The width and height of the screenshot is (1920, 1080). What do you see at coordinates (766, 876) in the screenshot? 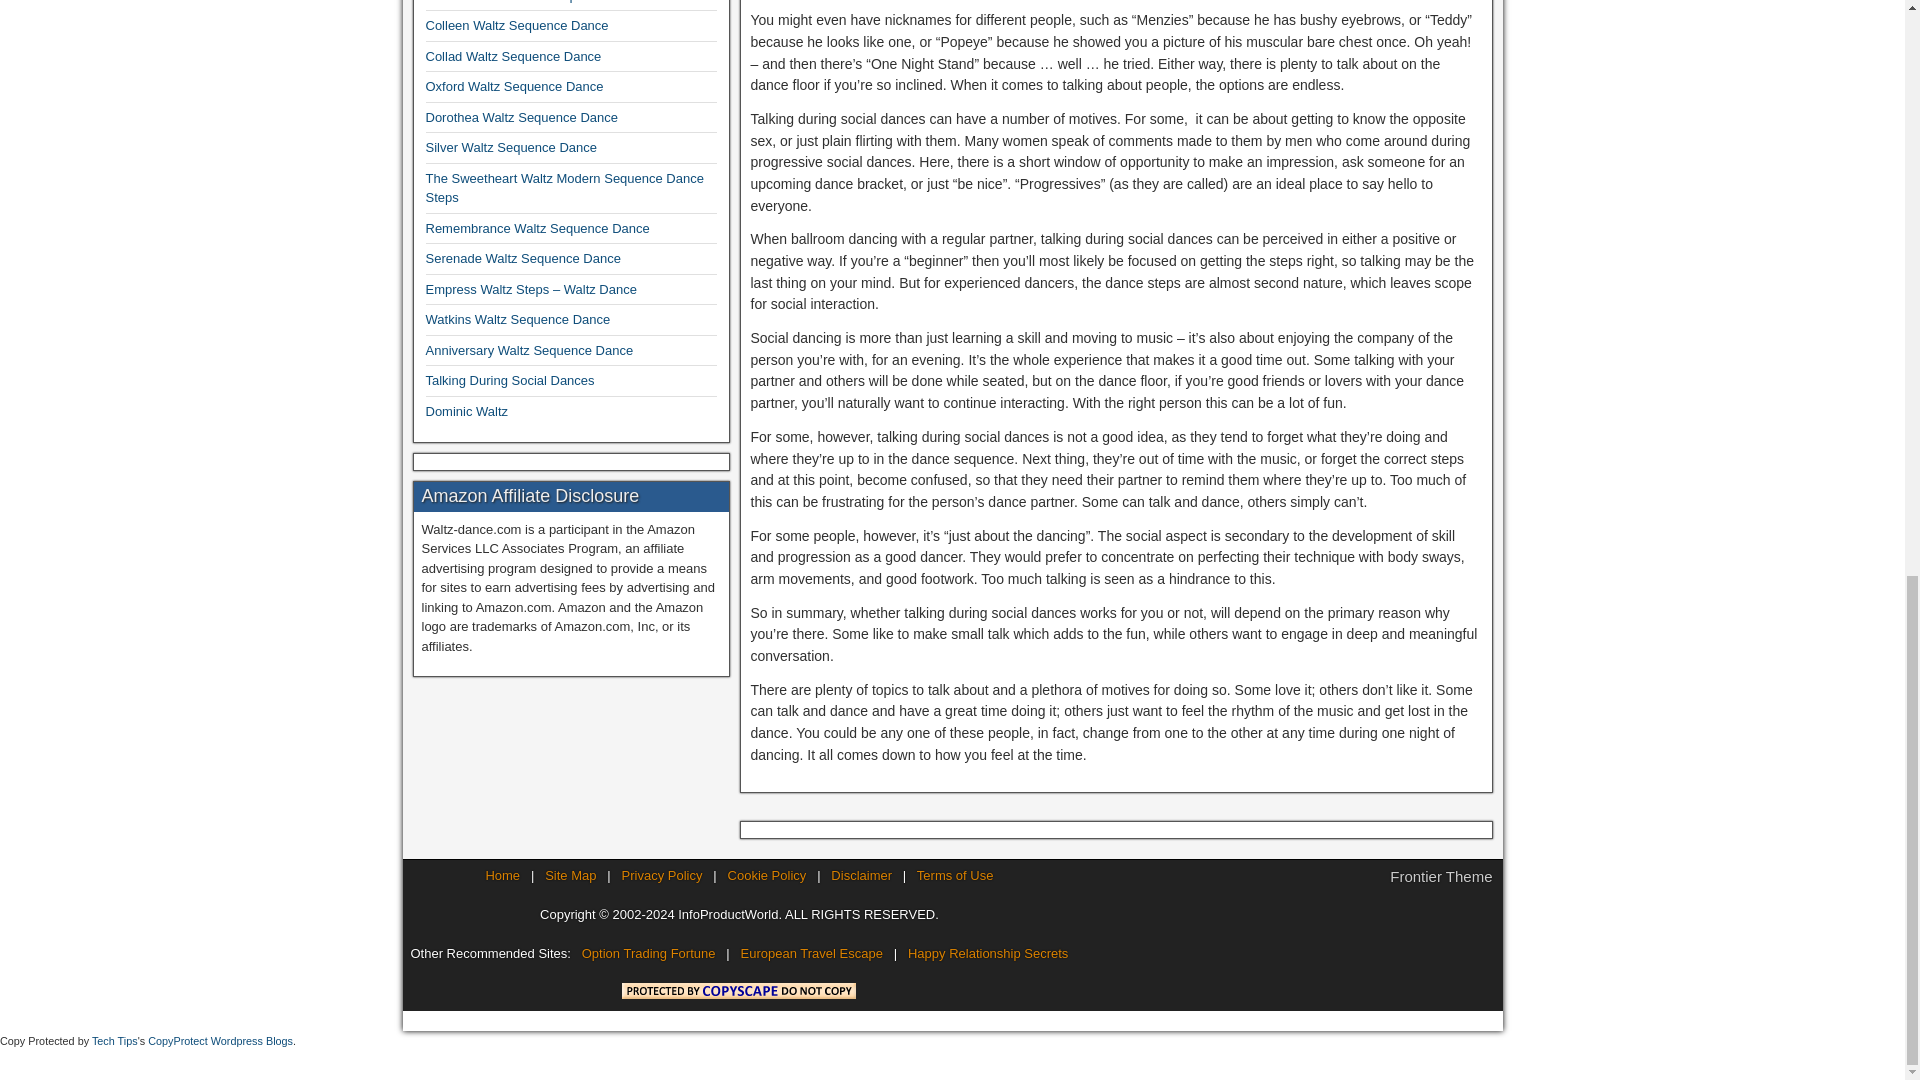
I see `Cookie Policy` at bounding box center [766, 876].